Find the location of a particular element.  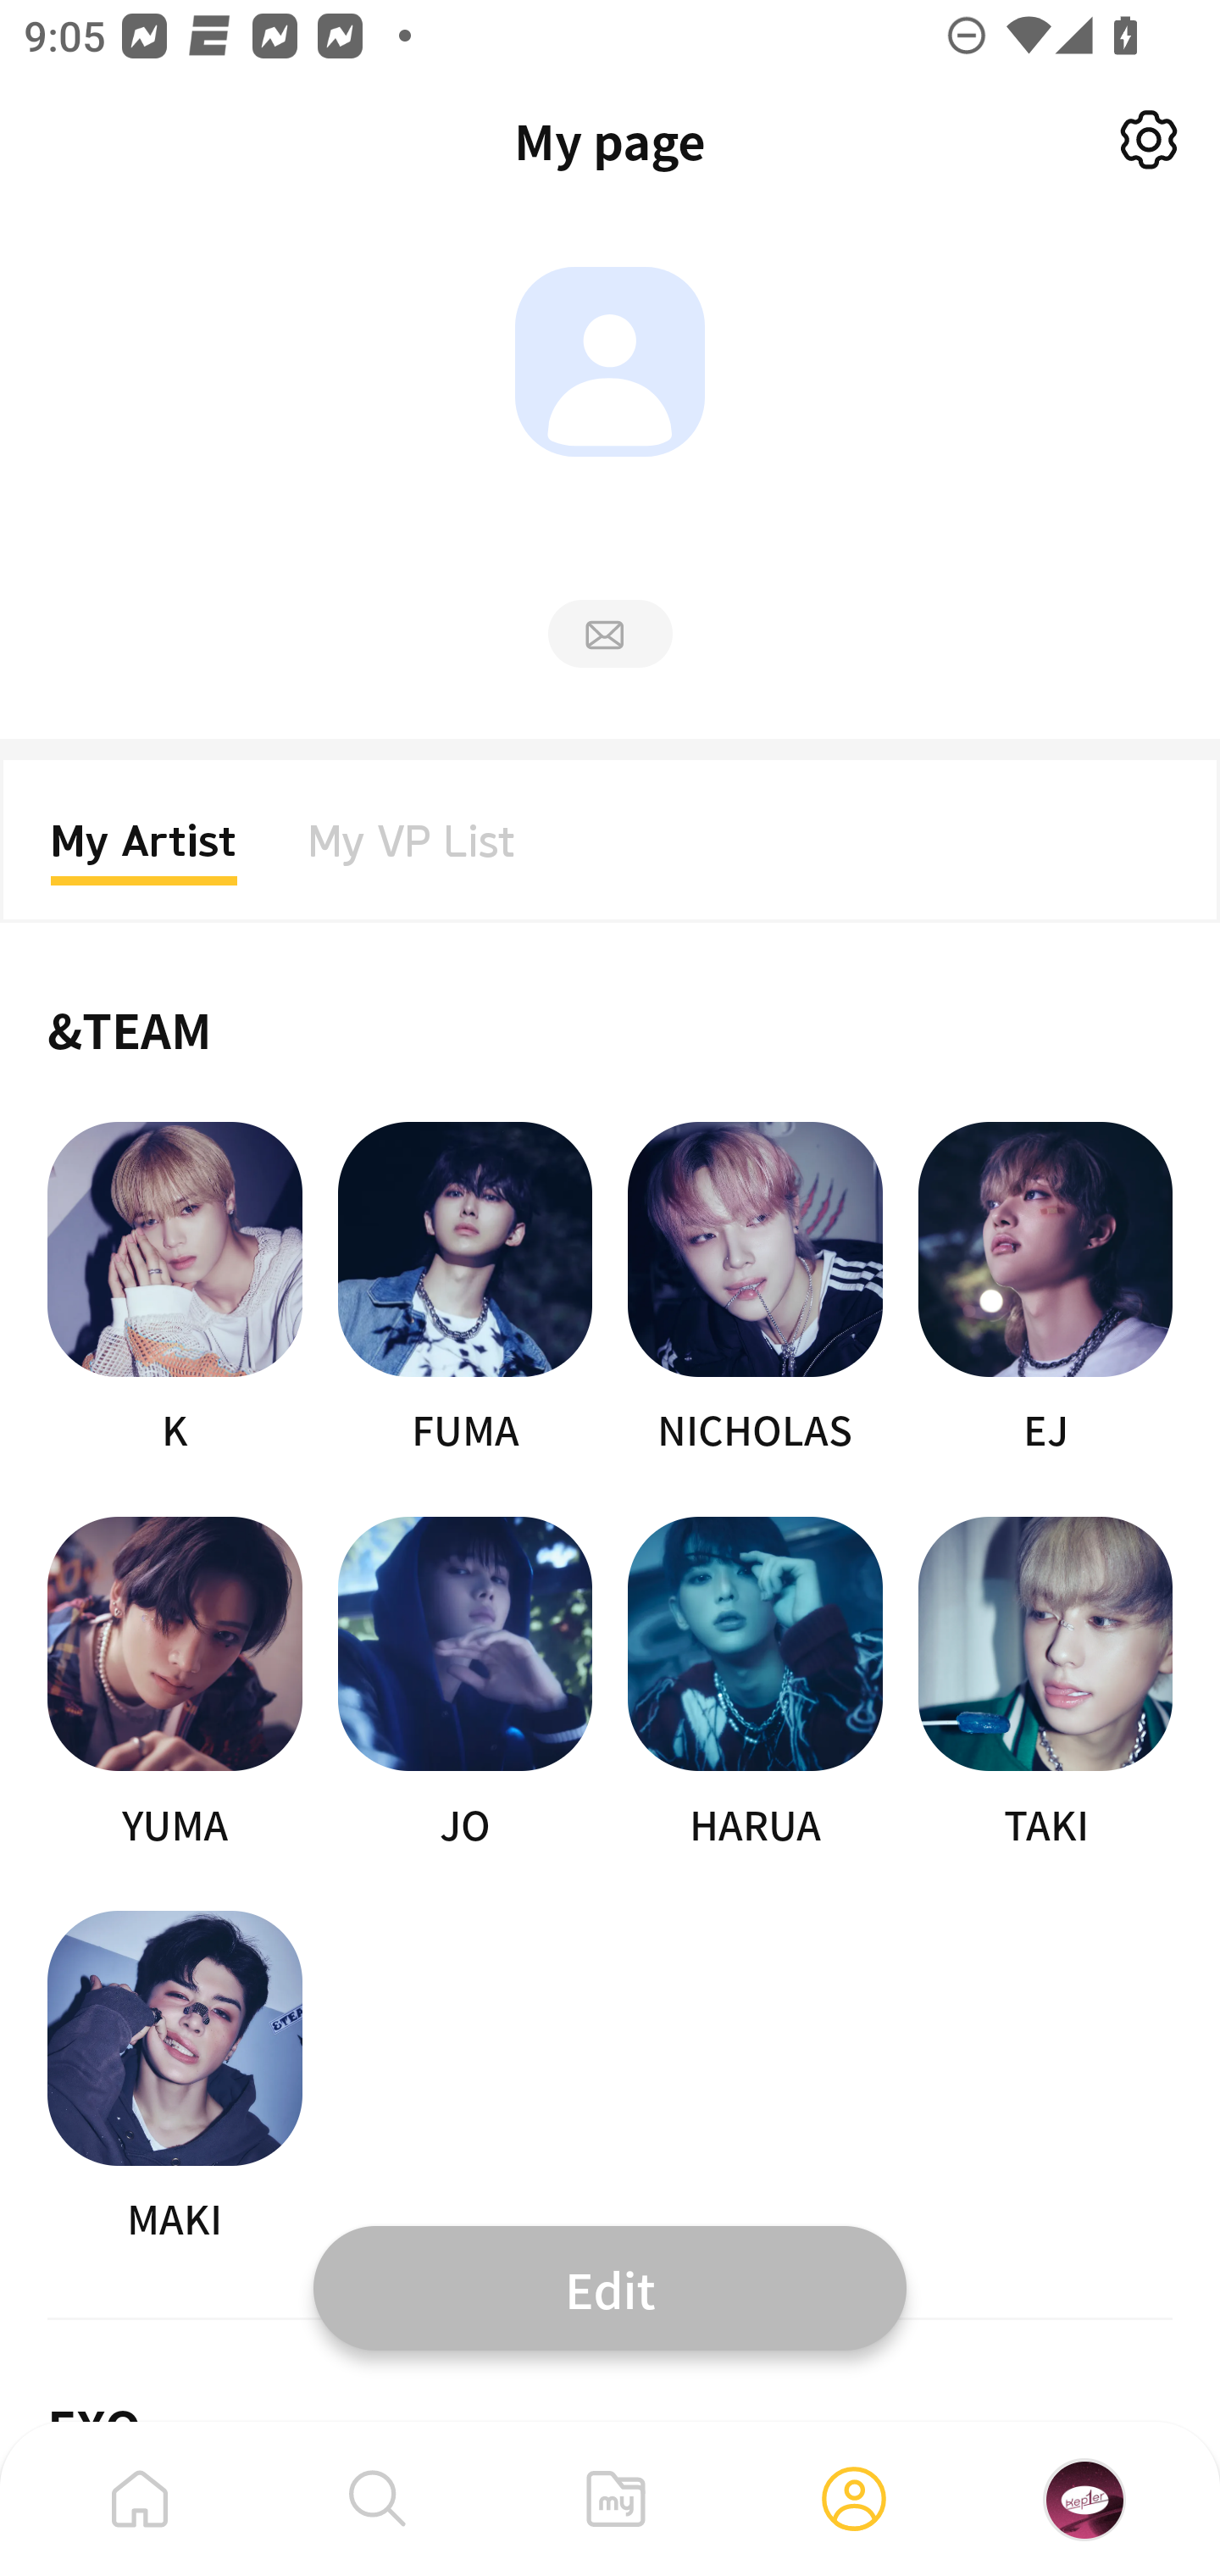

EJ is located at coordinates (1045, 1290).